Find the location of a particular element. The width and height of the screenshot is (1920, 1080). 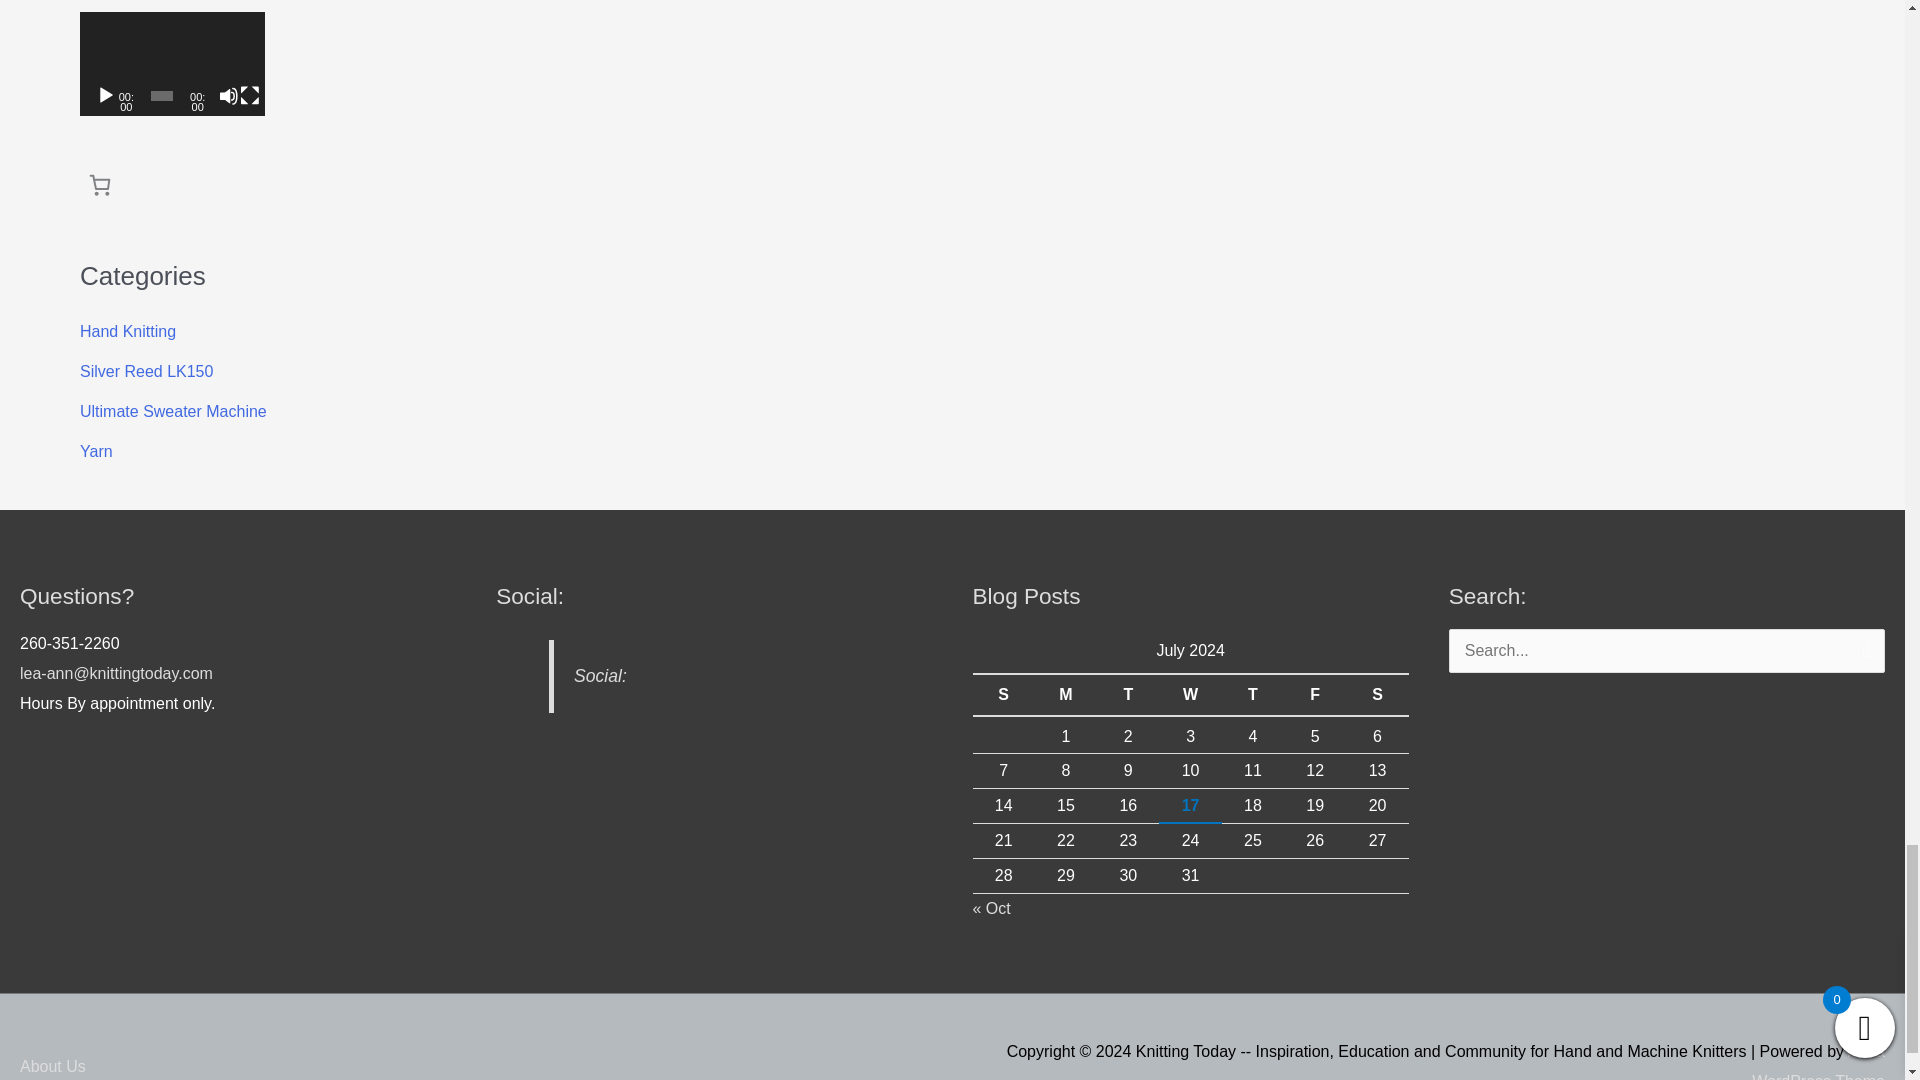

About Us is located at coordinates (60, 1066).